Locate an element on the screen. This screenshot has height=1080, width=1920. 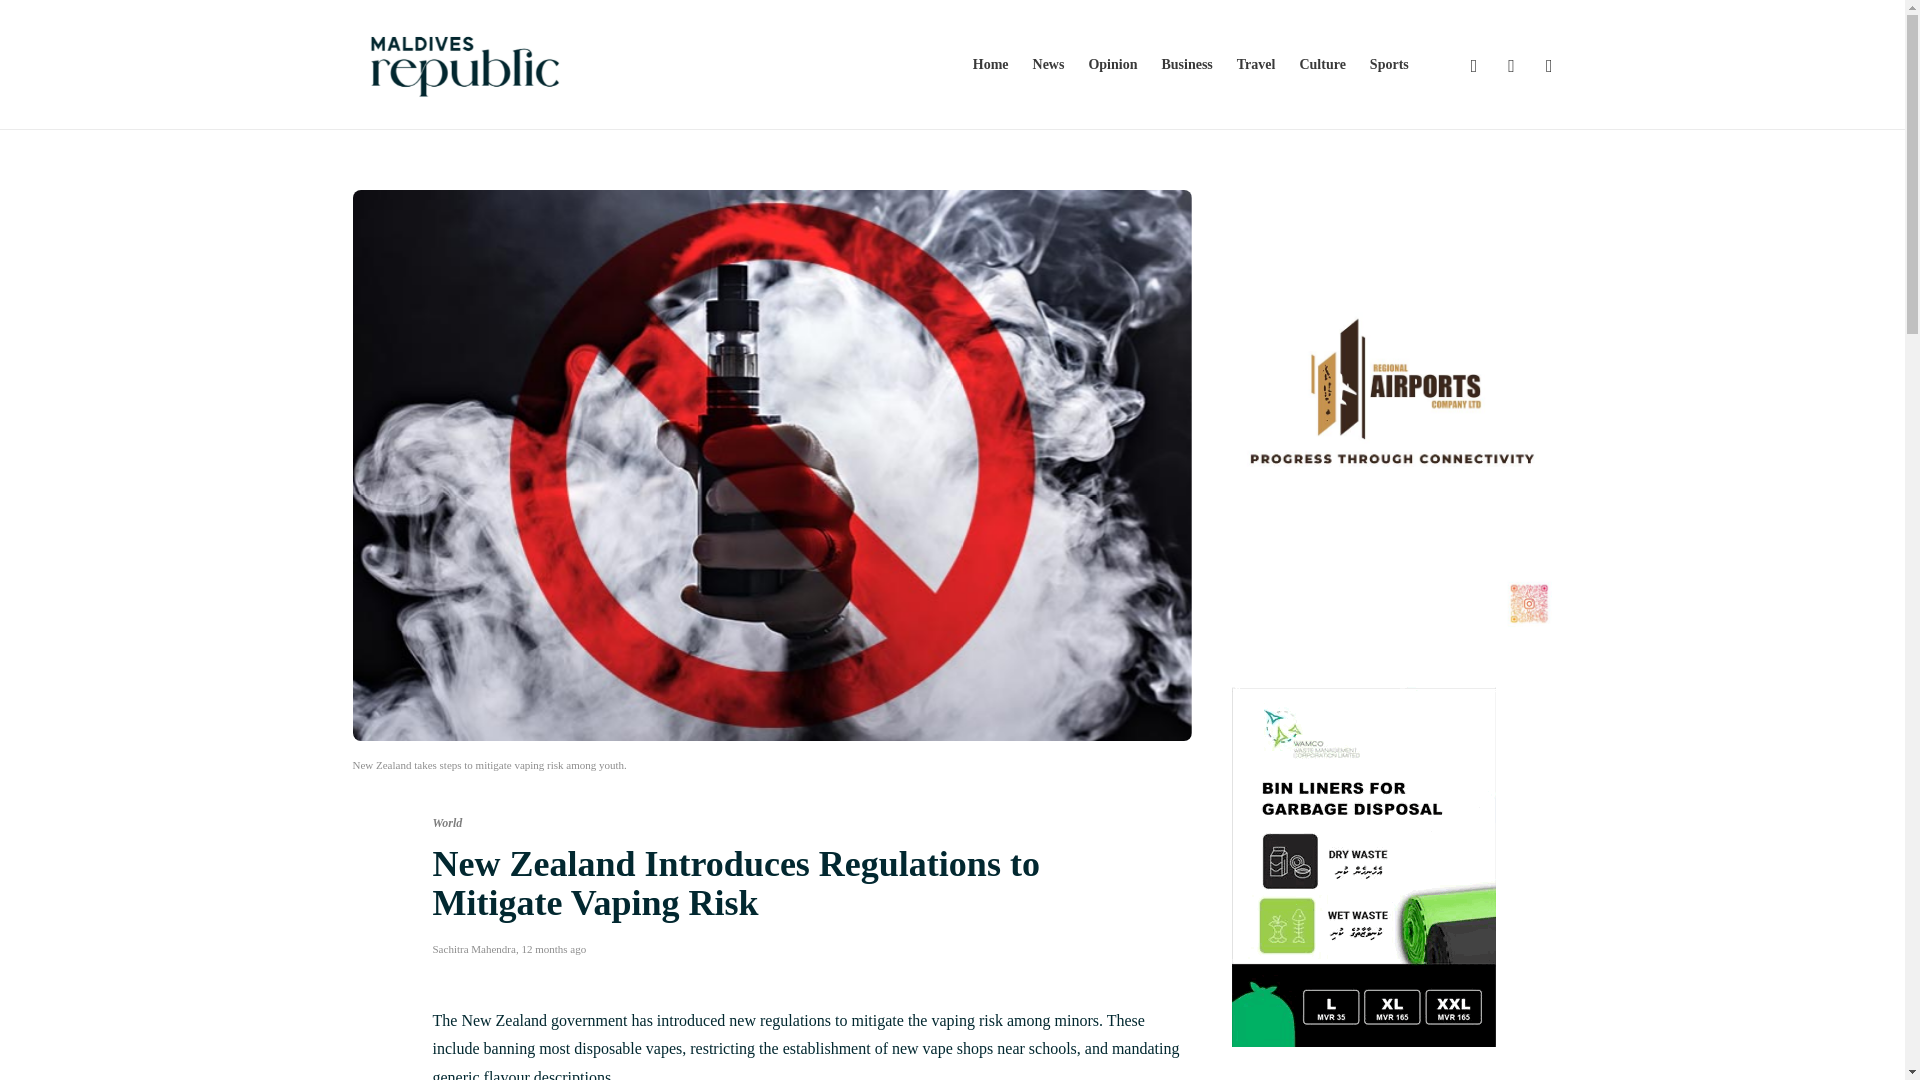
Sachitra Mahendra is located at coordinates (473, 948).